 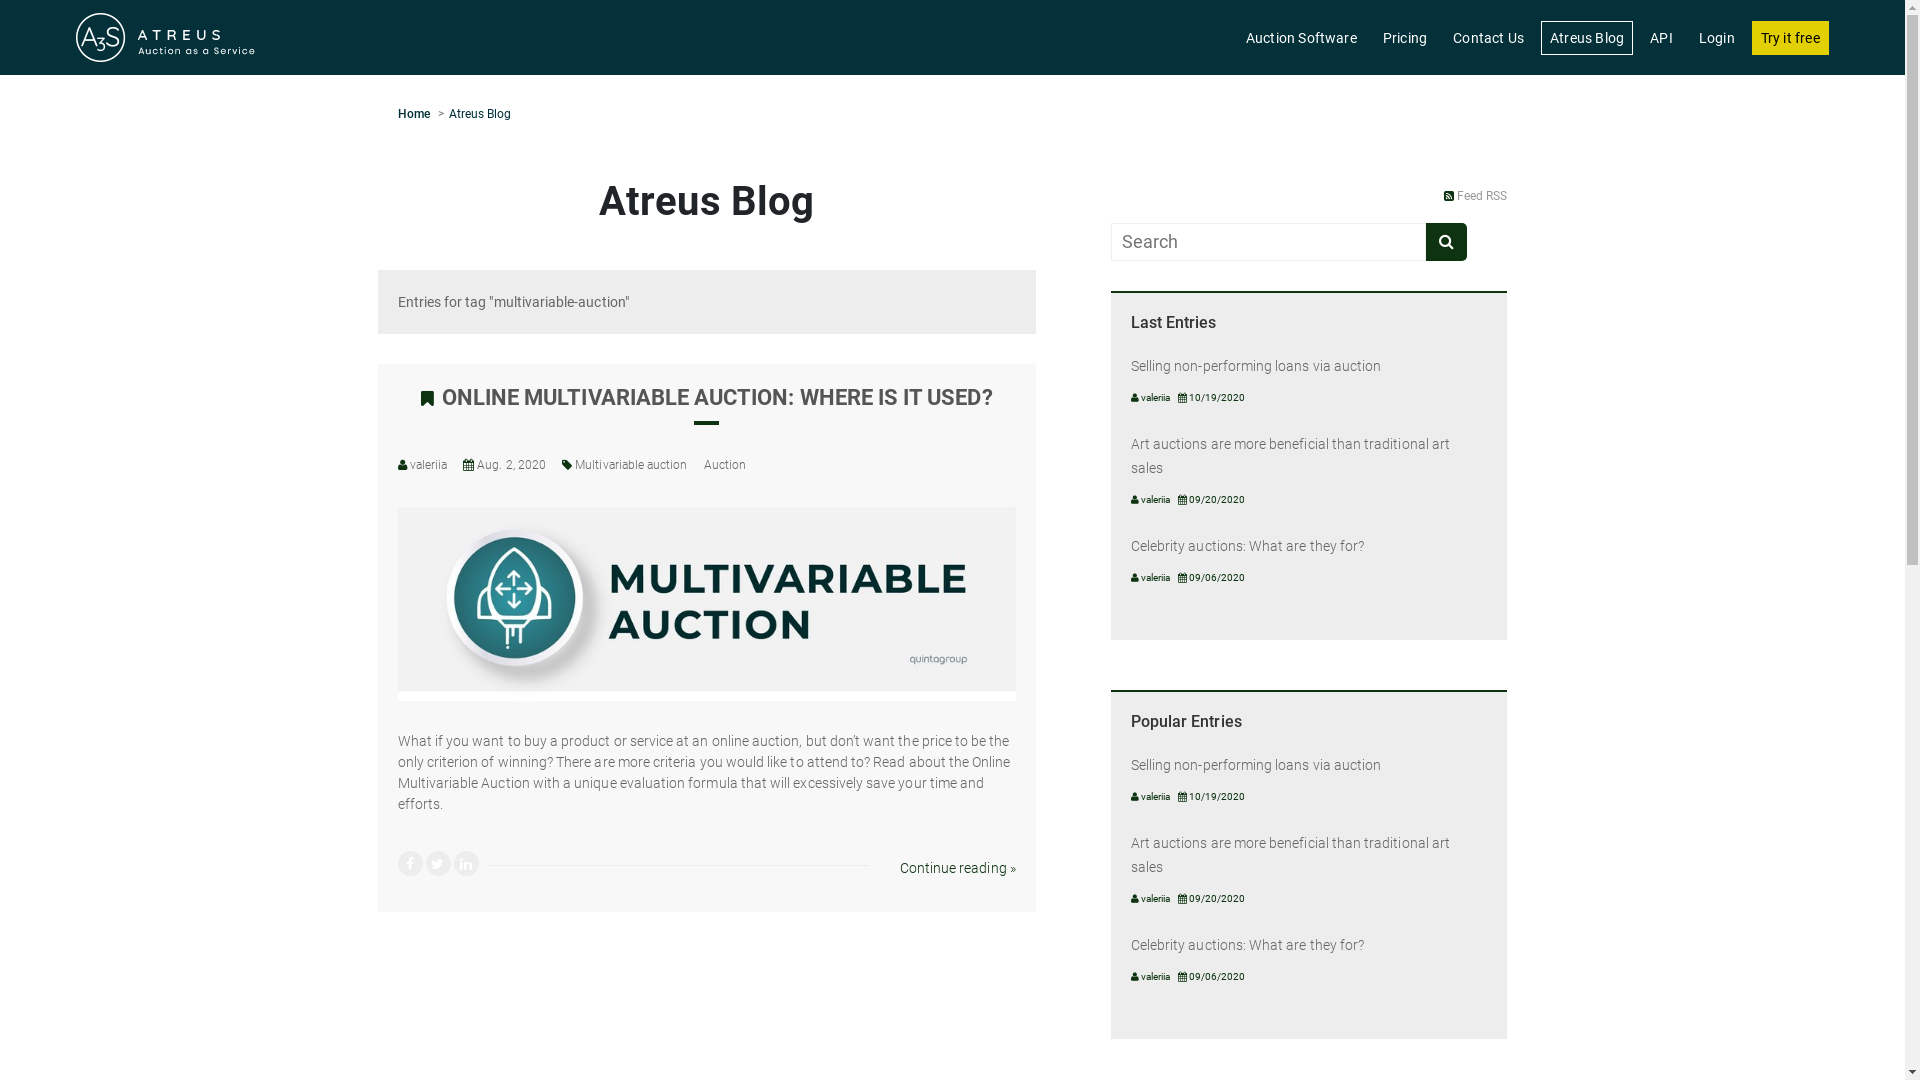 I want to click on valeriia, so click(x=428, y=465).